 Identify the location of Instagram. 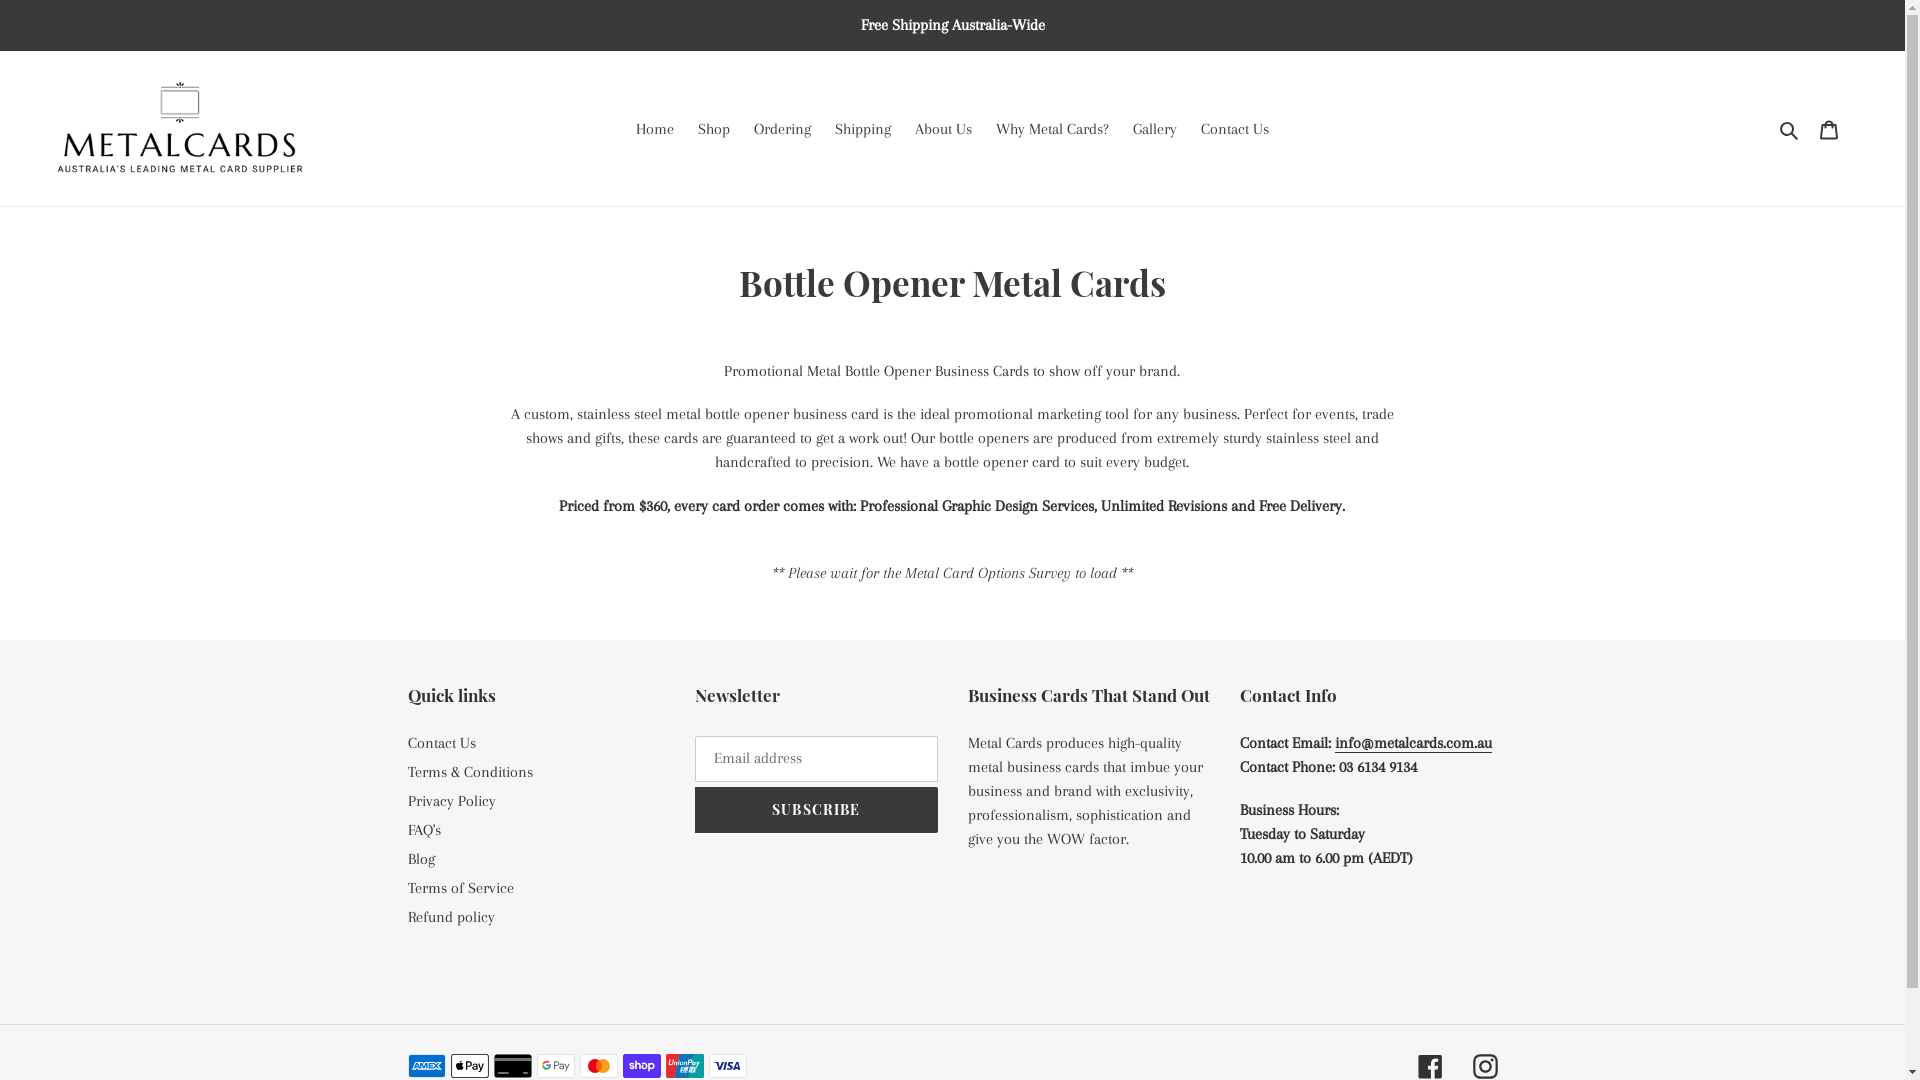
(1484, 1066).